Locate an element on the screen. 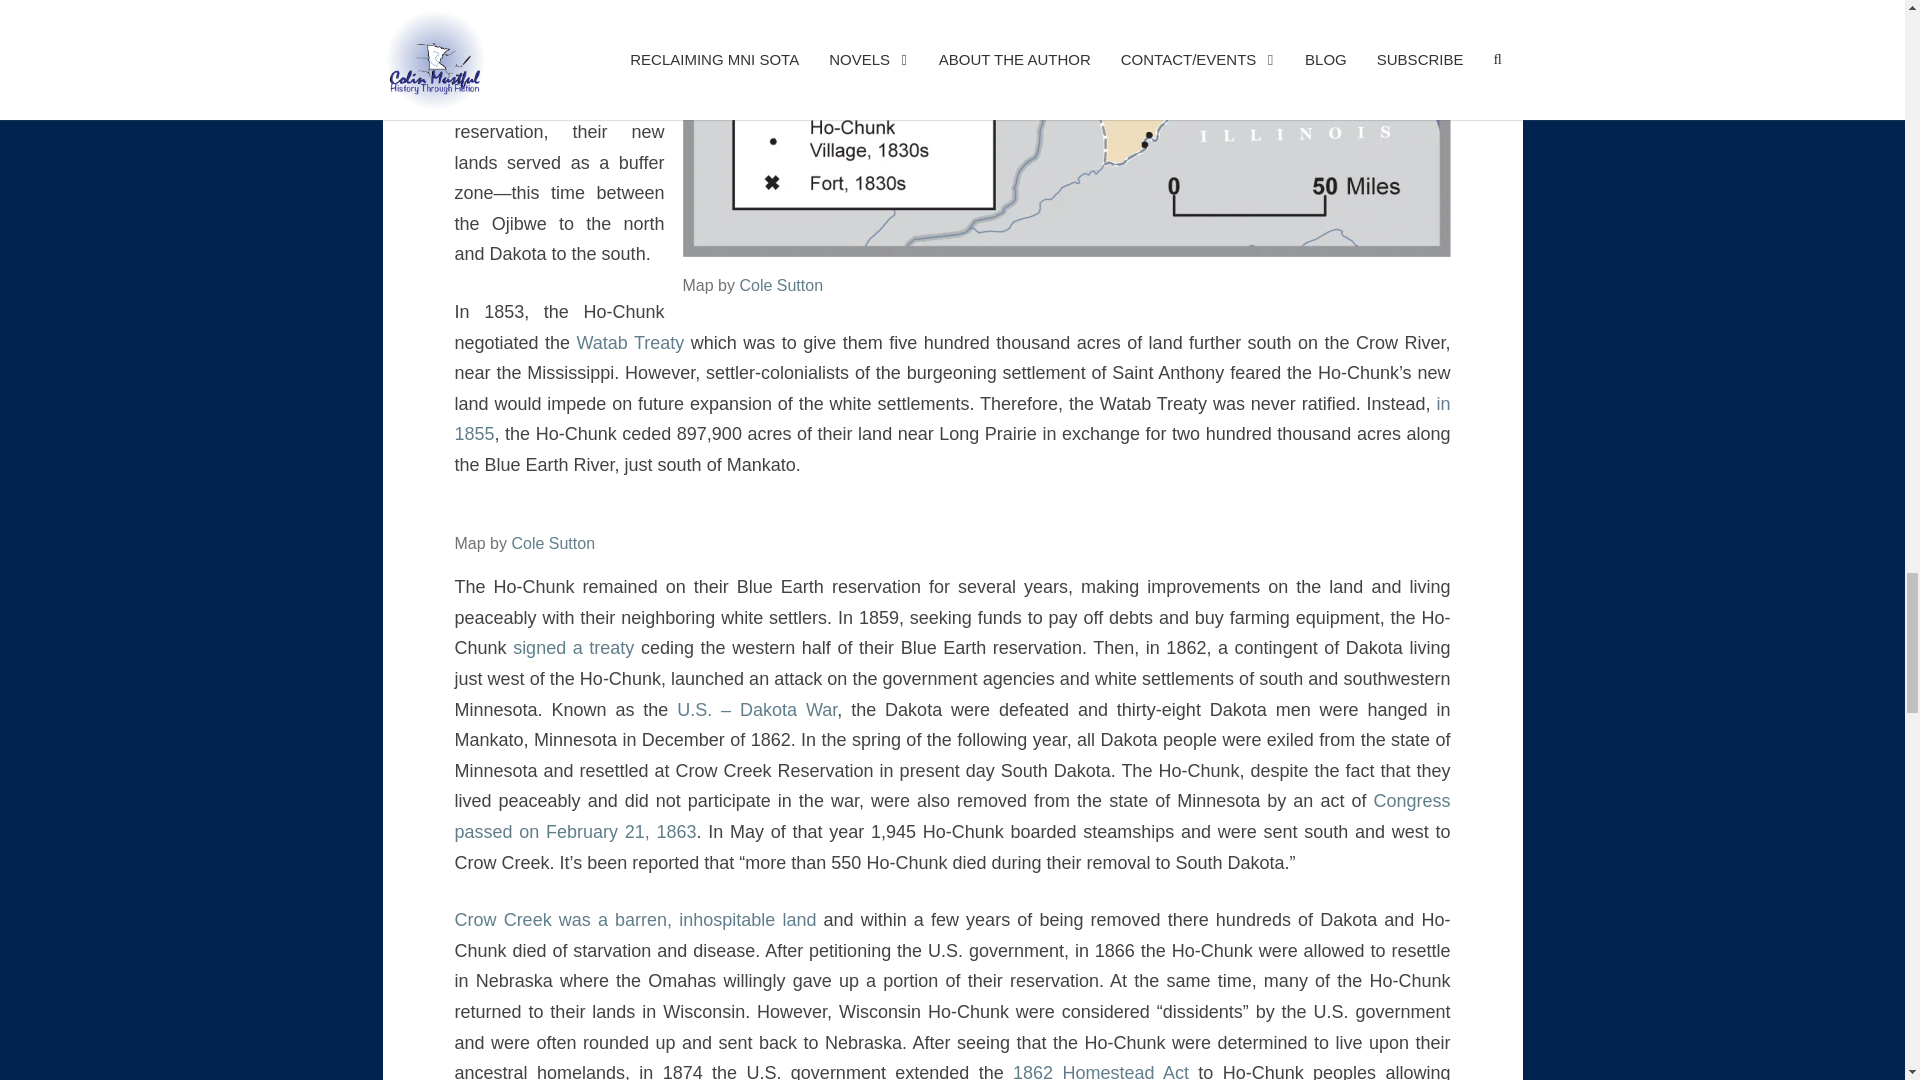 This screenshot has height=1080, width=1920. Cole Sutton is located at coordinates (781, 284).